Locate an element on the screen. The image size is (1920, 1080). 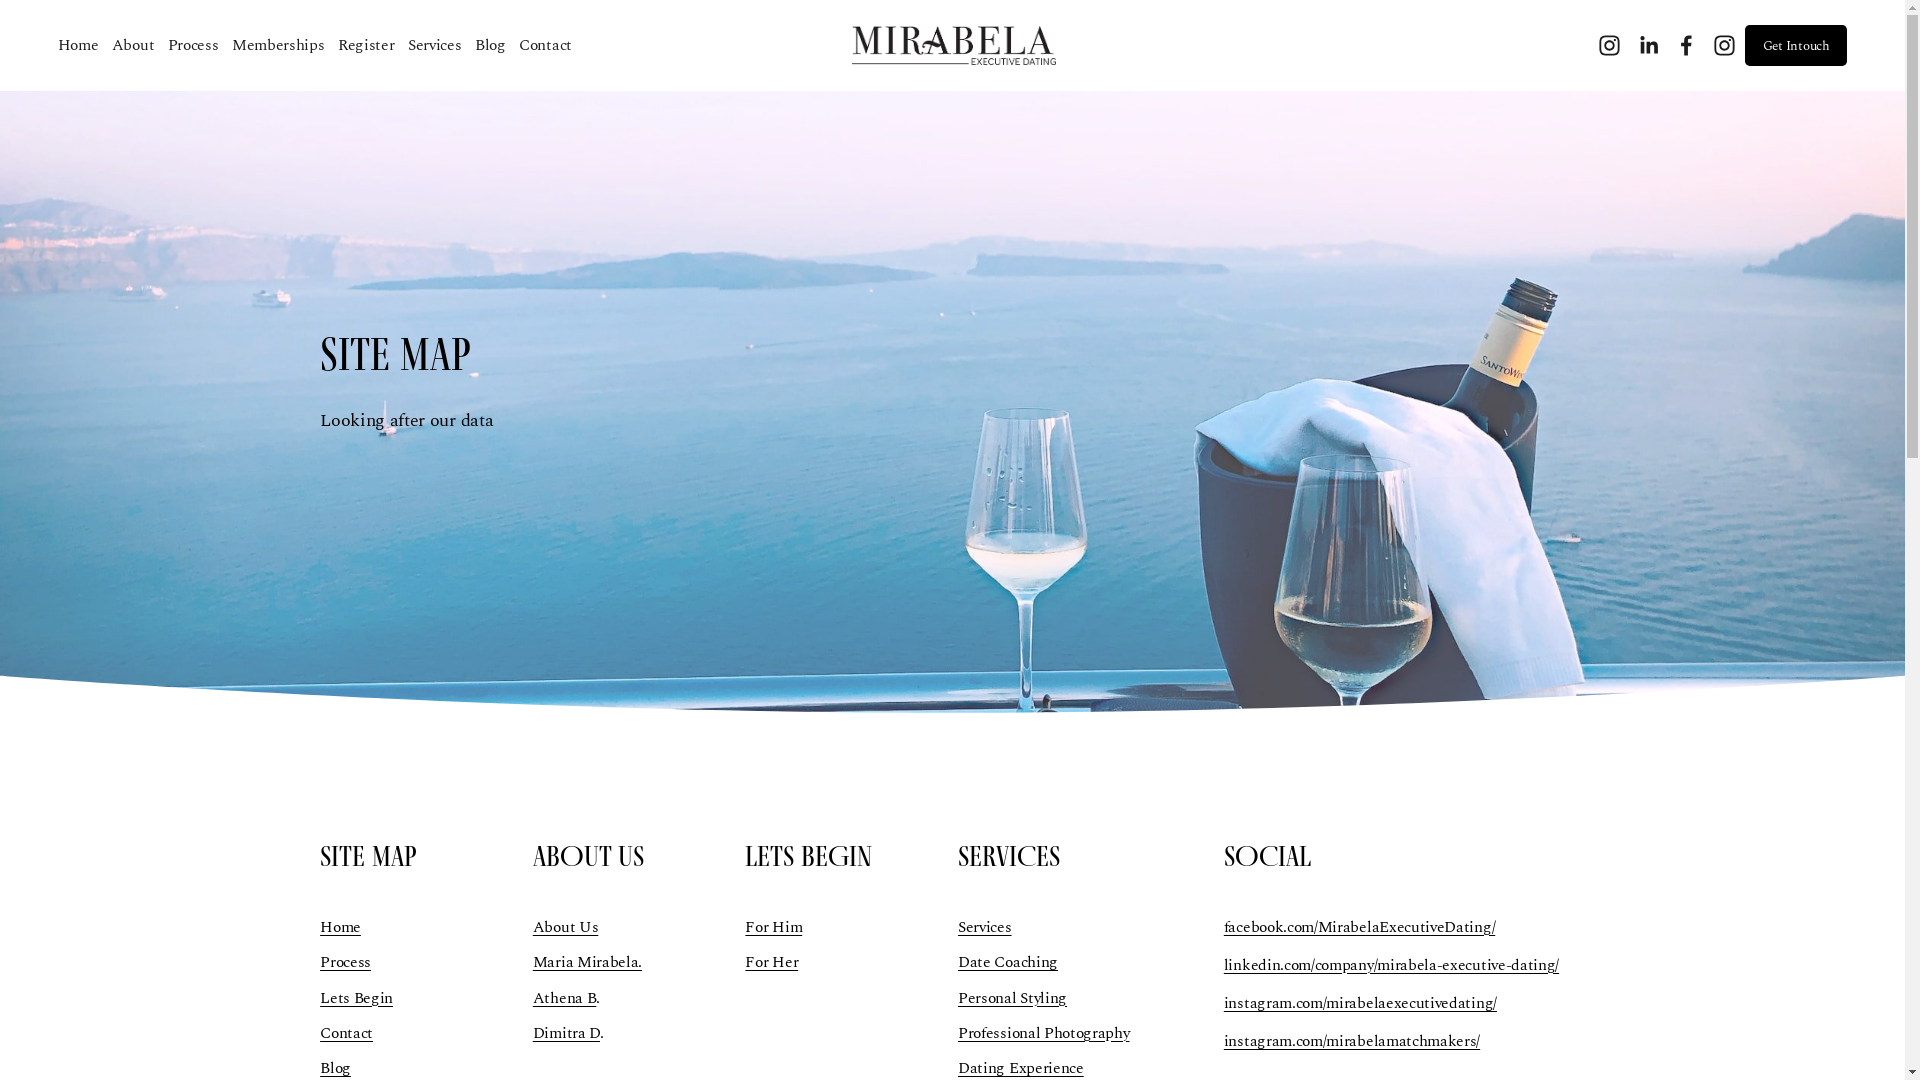
Process is located at coordinates (346, 962).